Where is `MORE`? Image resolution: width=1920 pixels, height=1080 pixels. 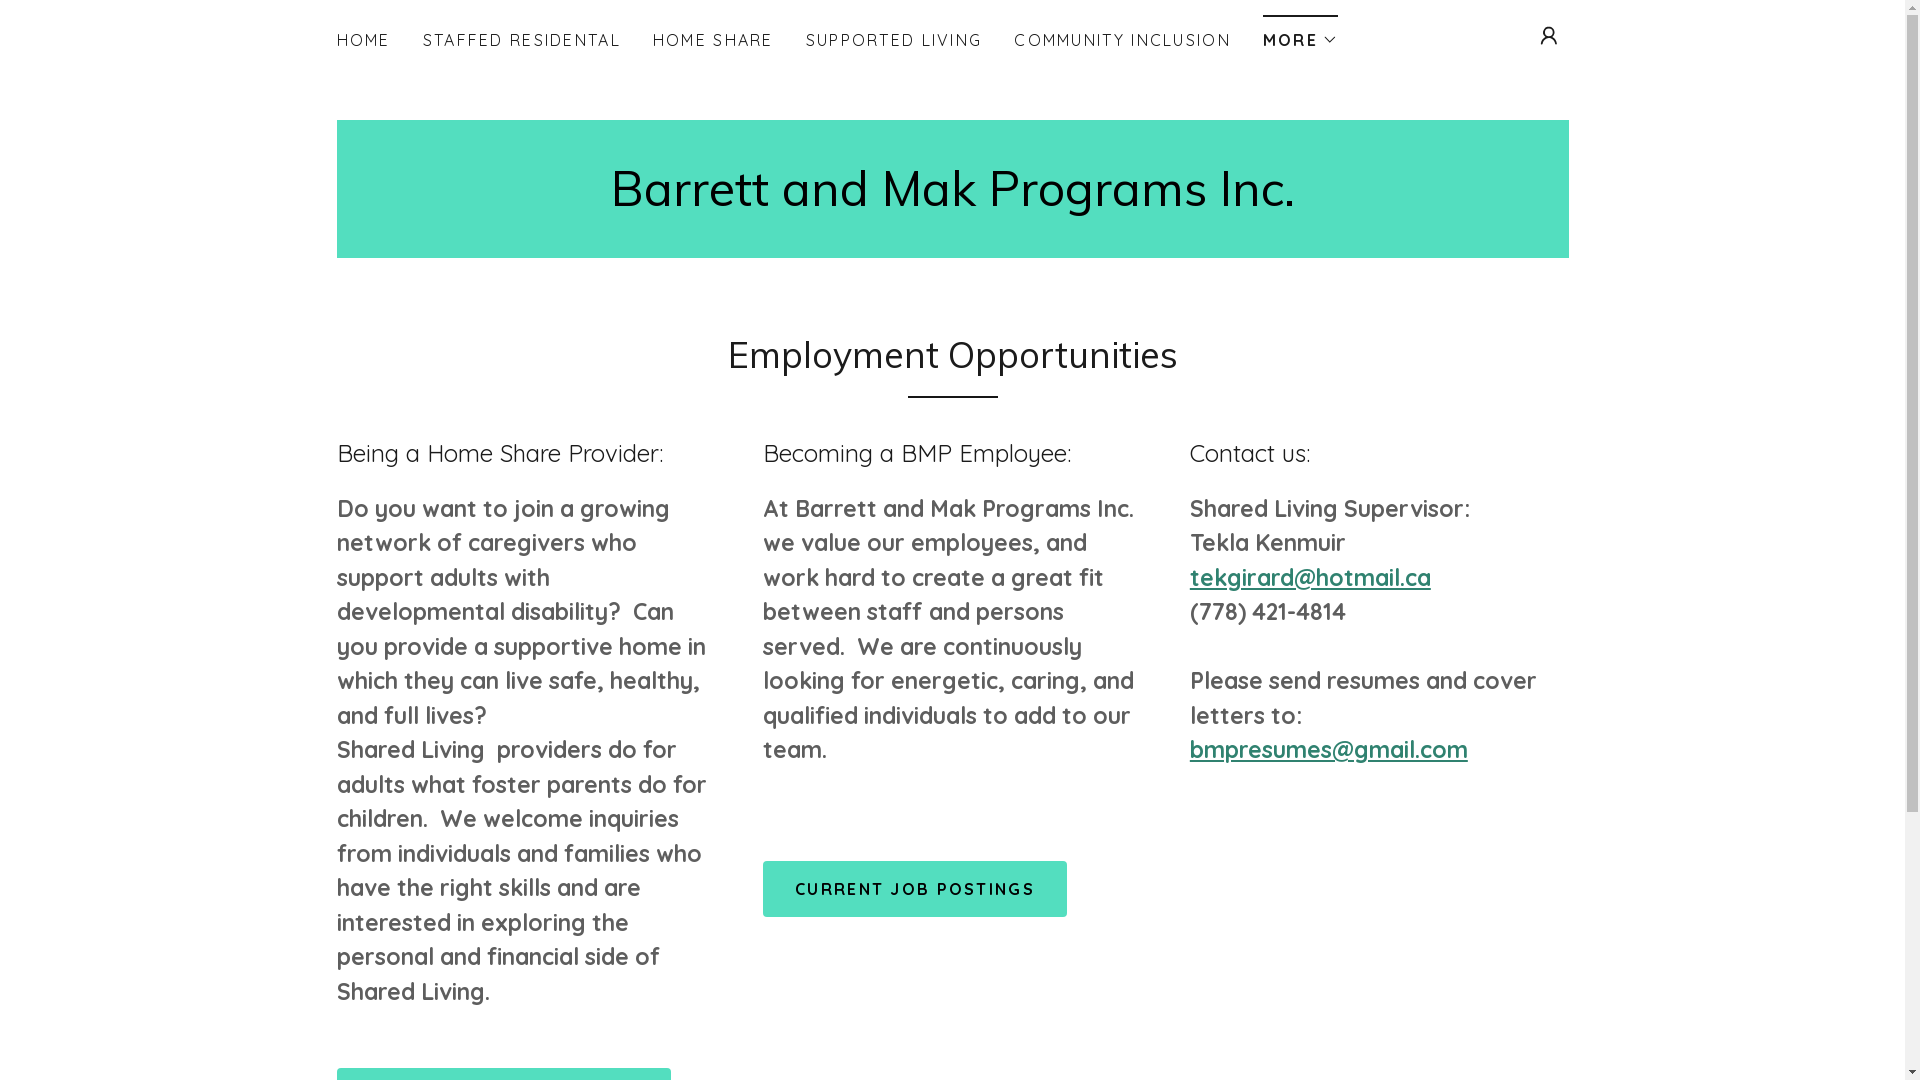 MORE is located at coordinates (1300, 34).